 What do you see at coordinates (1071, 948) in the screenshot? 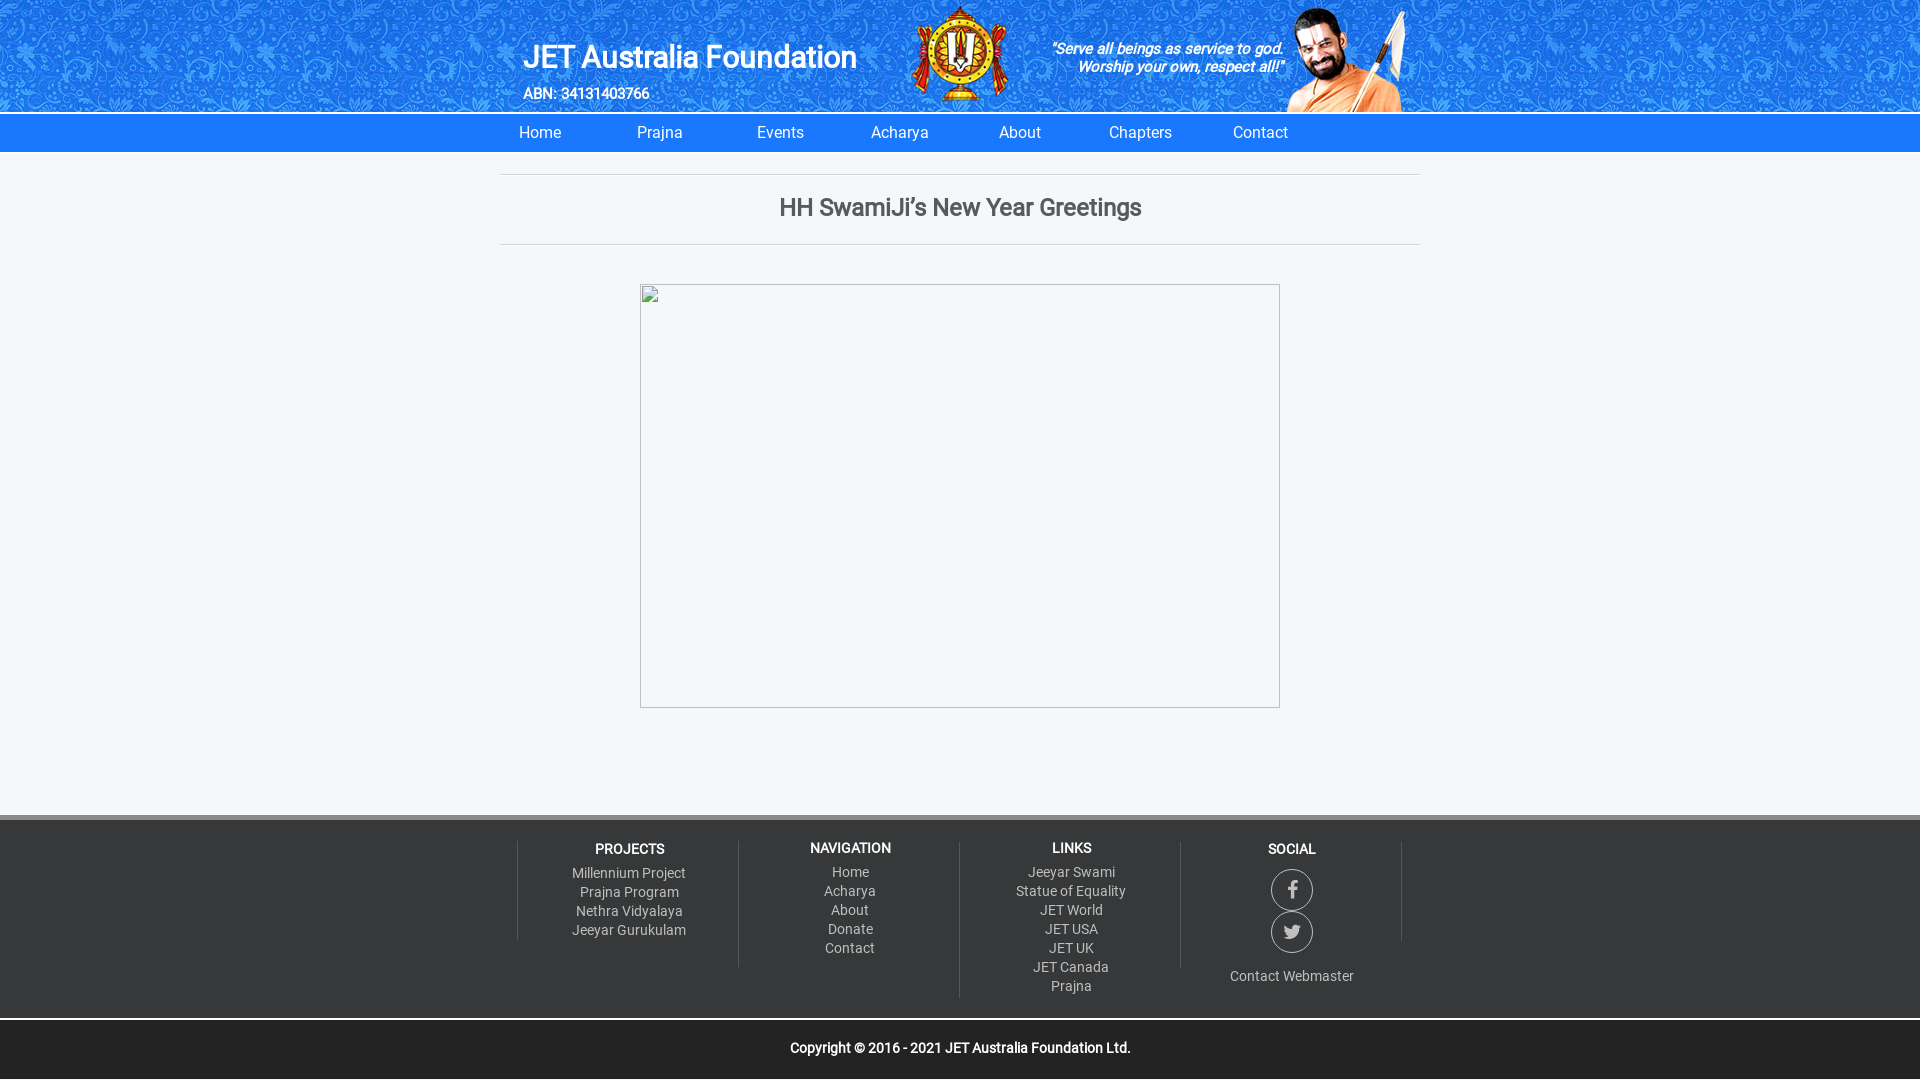
I see `JET UK` at bounding box center [1071, 948].